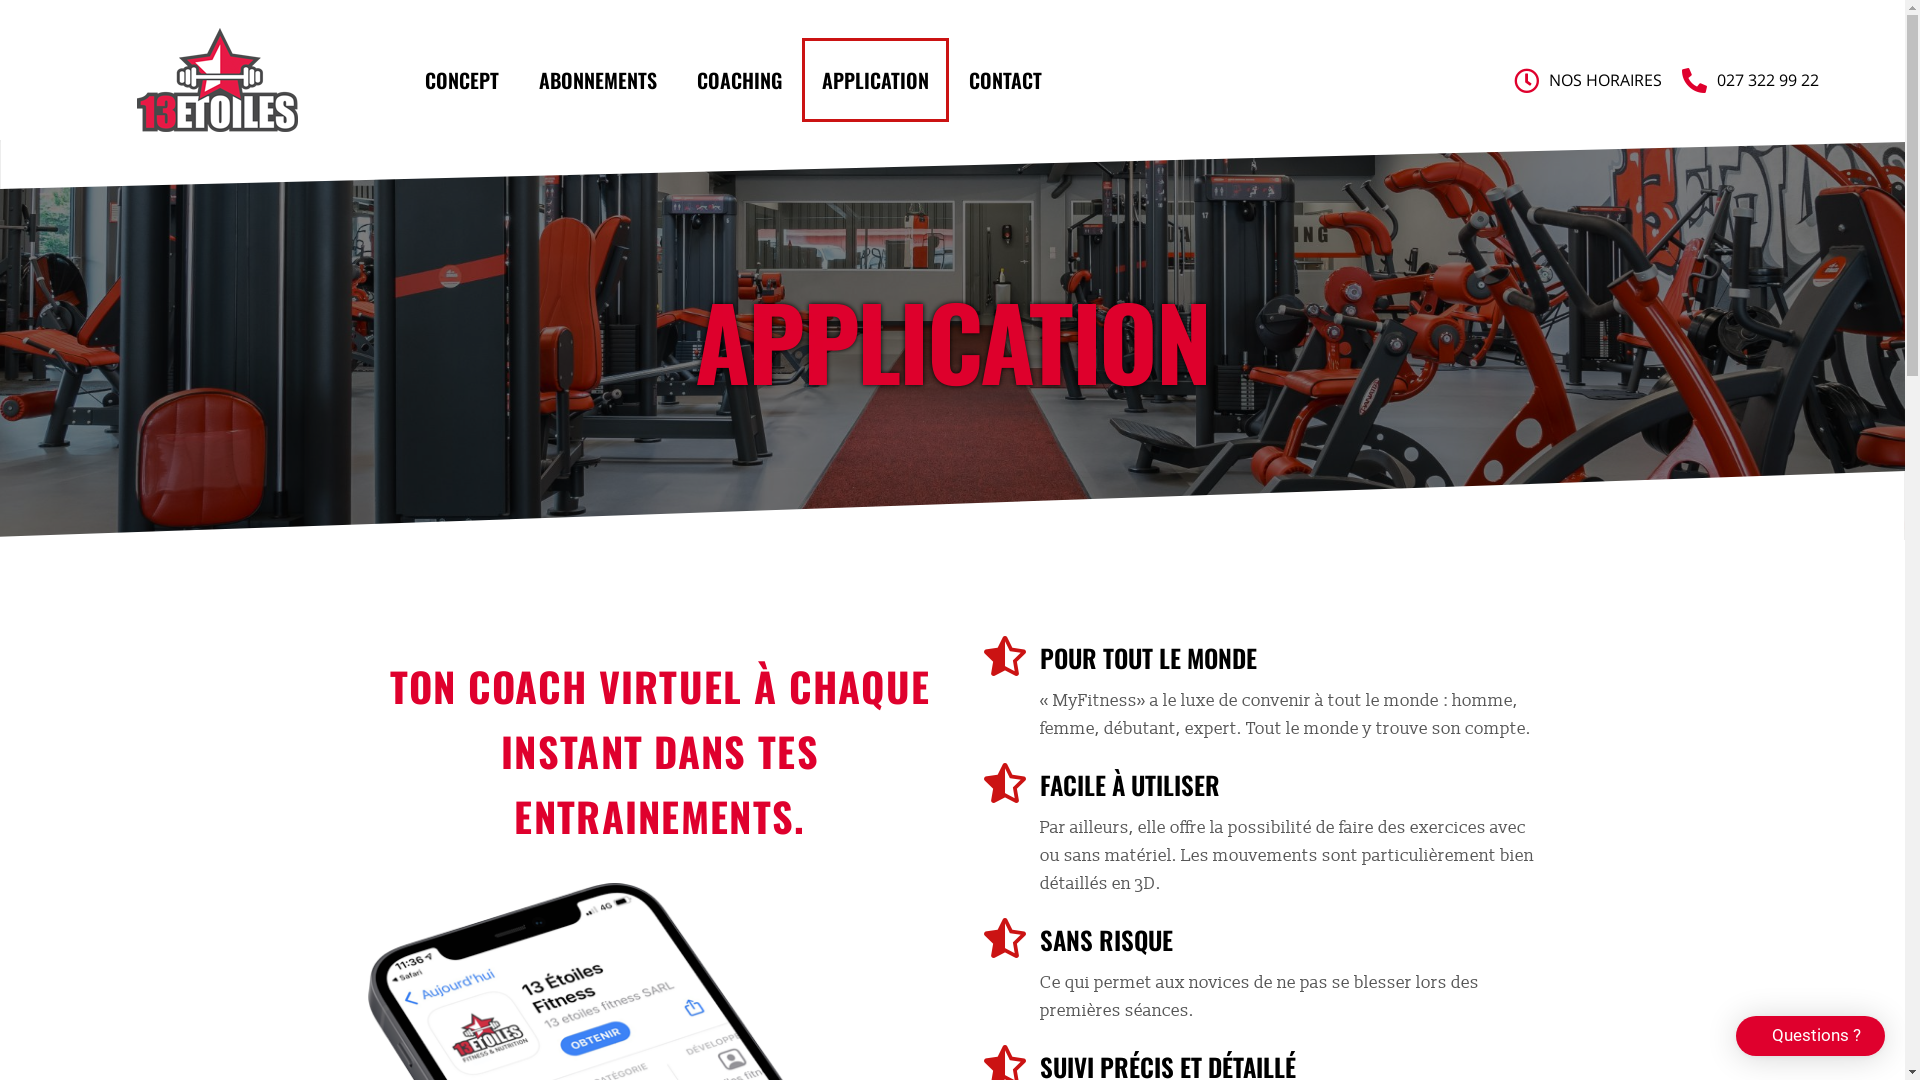 The image size is (1920, 1080). What do you see at coordinates (1606, 80) in the screenshot?
I see `NOS HORAIRES` at bounding box center [1606, 80].